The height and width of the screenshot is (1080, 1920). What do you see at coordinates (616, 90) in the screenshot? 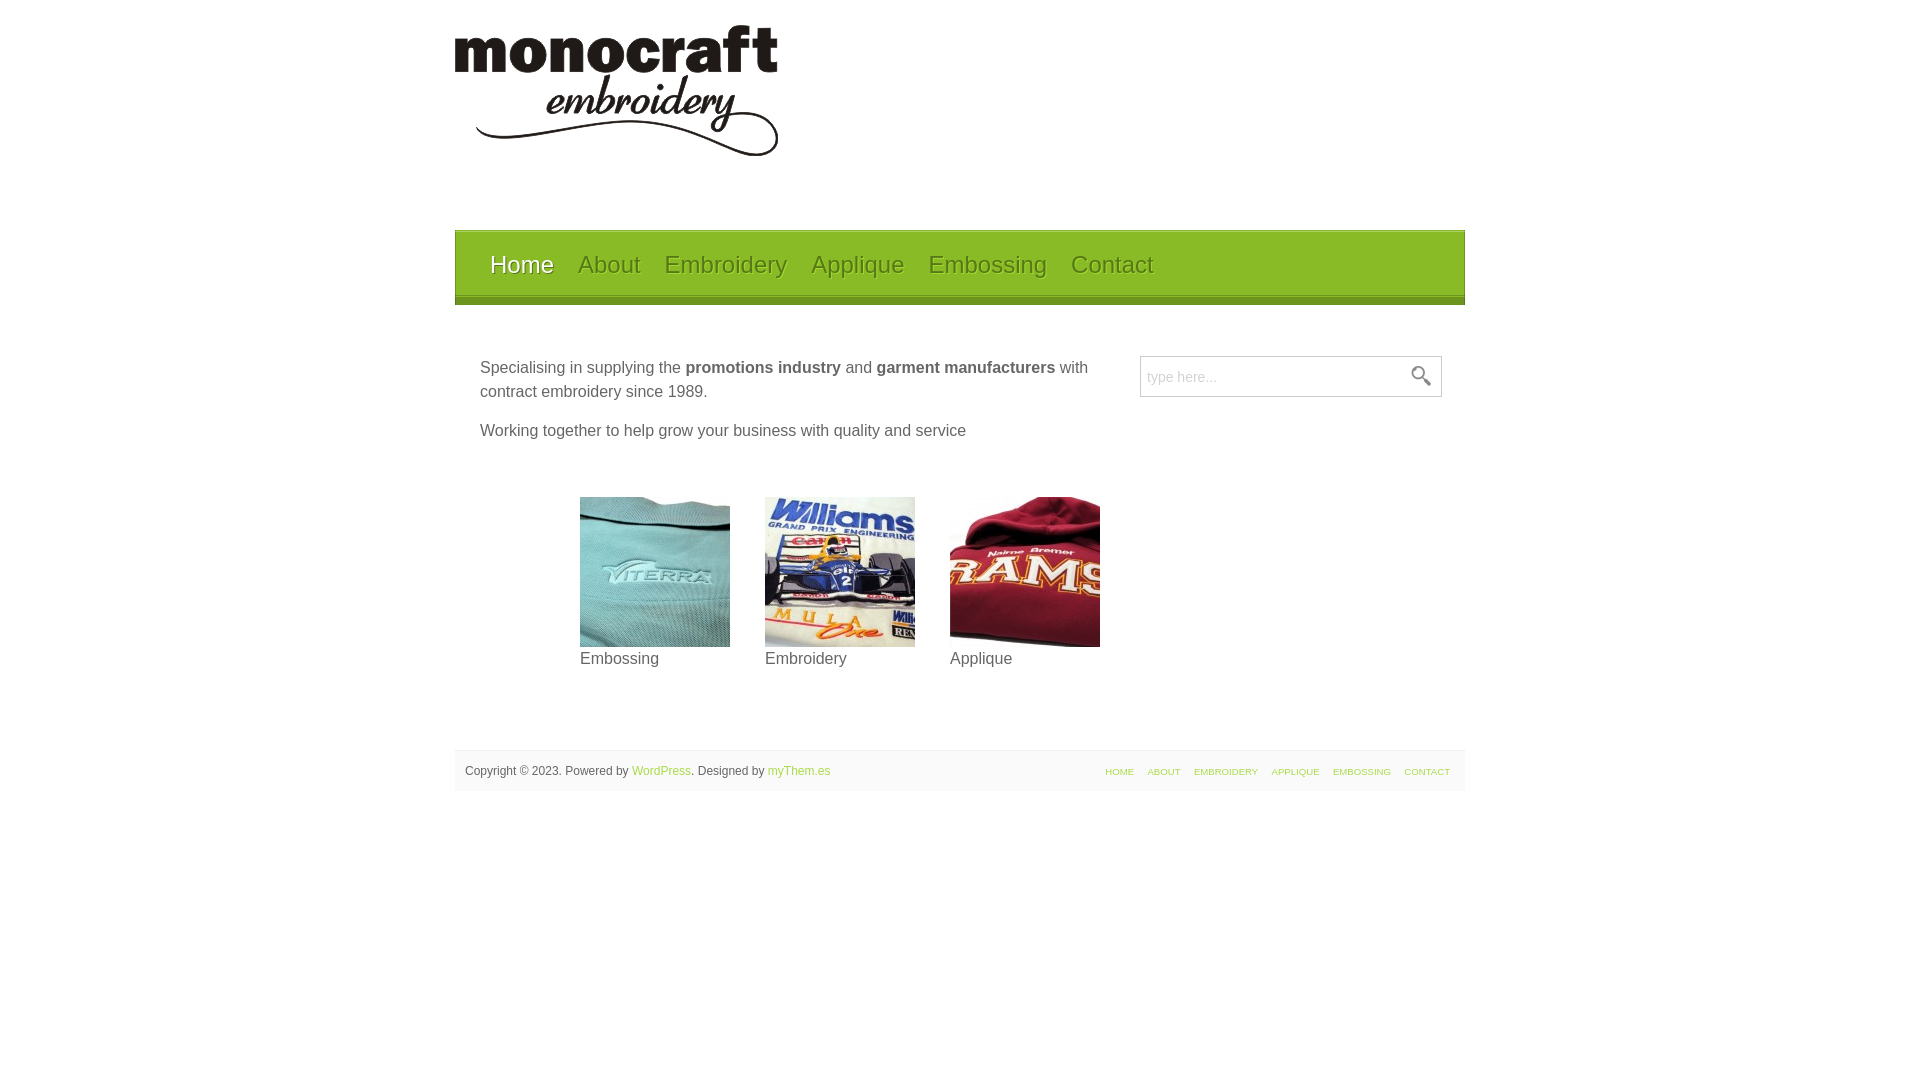
I see `Monocraft Embroidery | Applique | Embossing` at bounding box center [616, 90].